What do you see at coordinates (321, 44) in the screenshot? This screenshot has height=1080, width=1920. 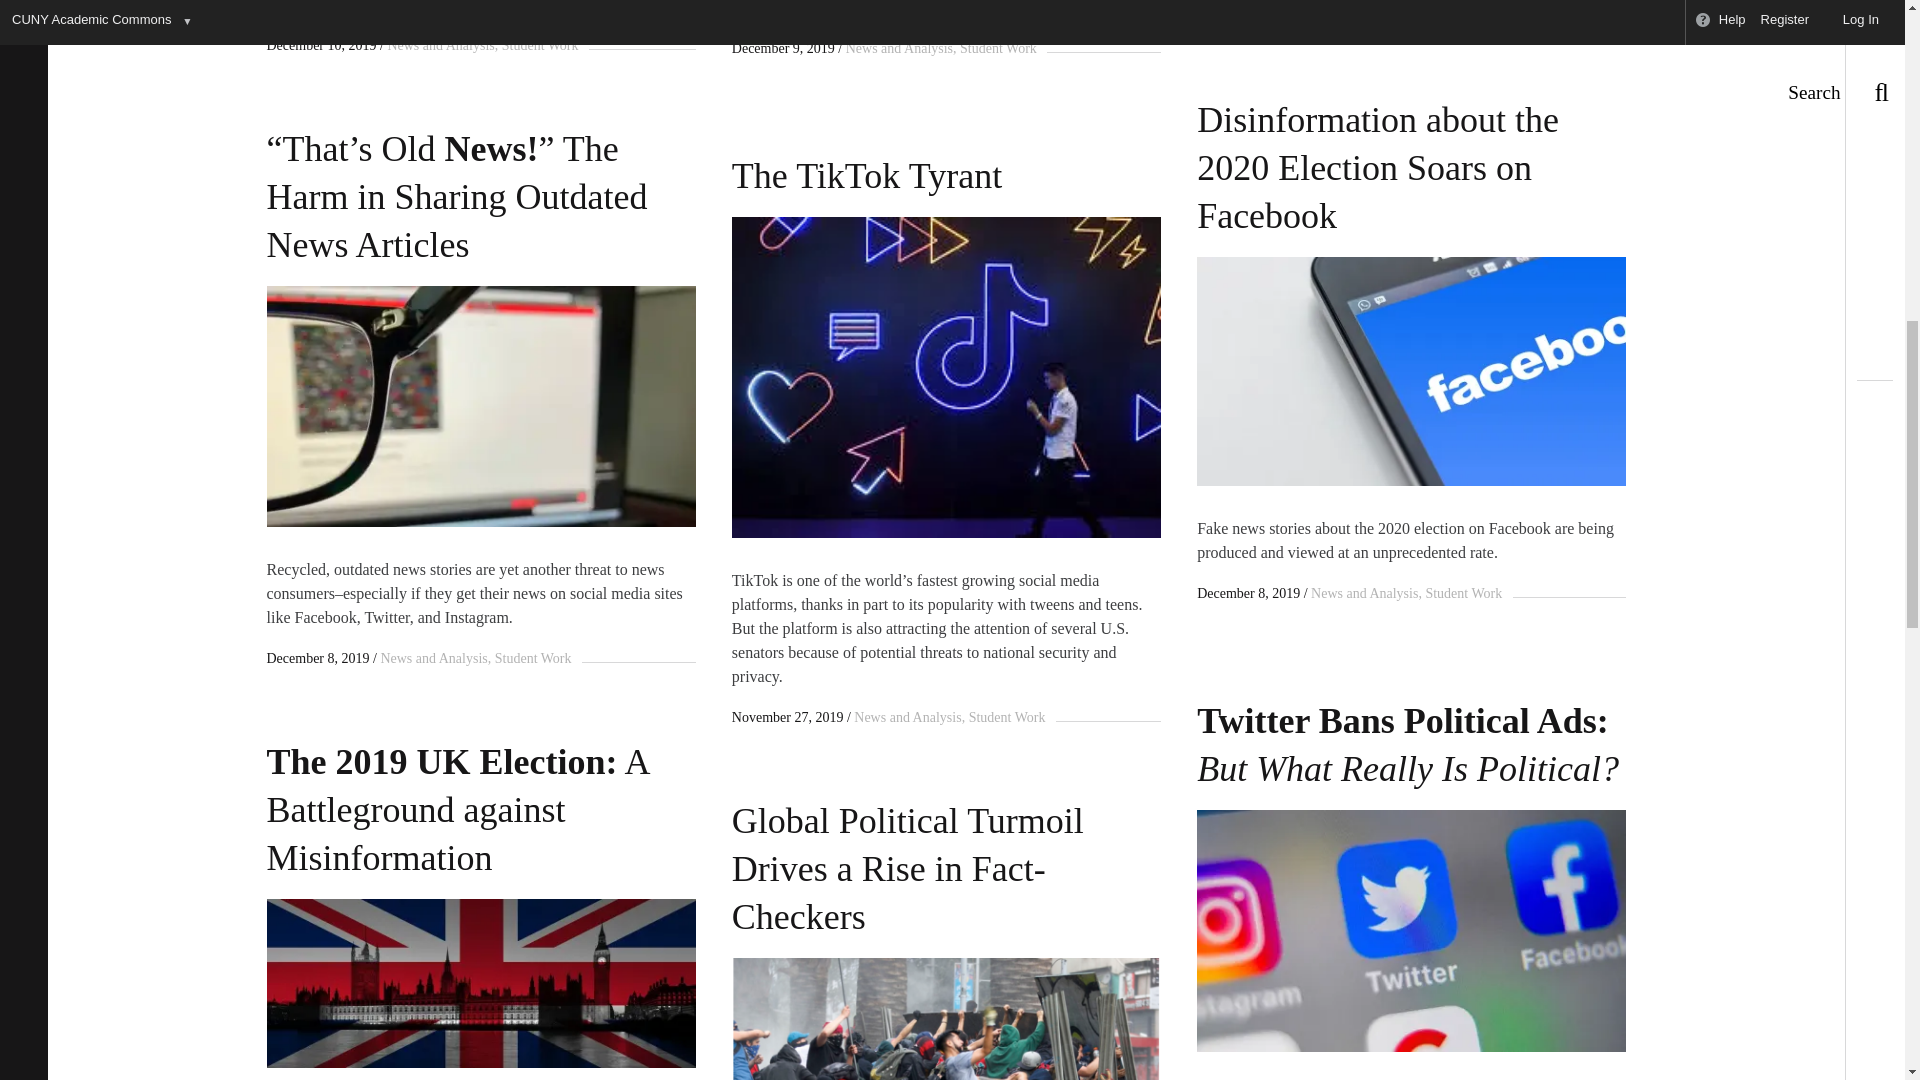 I see `December 10, 2019` at bounding box center [321, 44].